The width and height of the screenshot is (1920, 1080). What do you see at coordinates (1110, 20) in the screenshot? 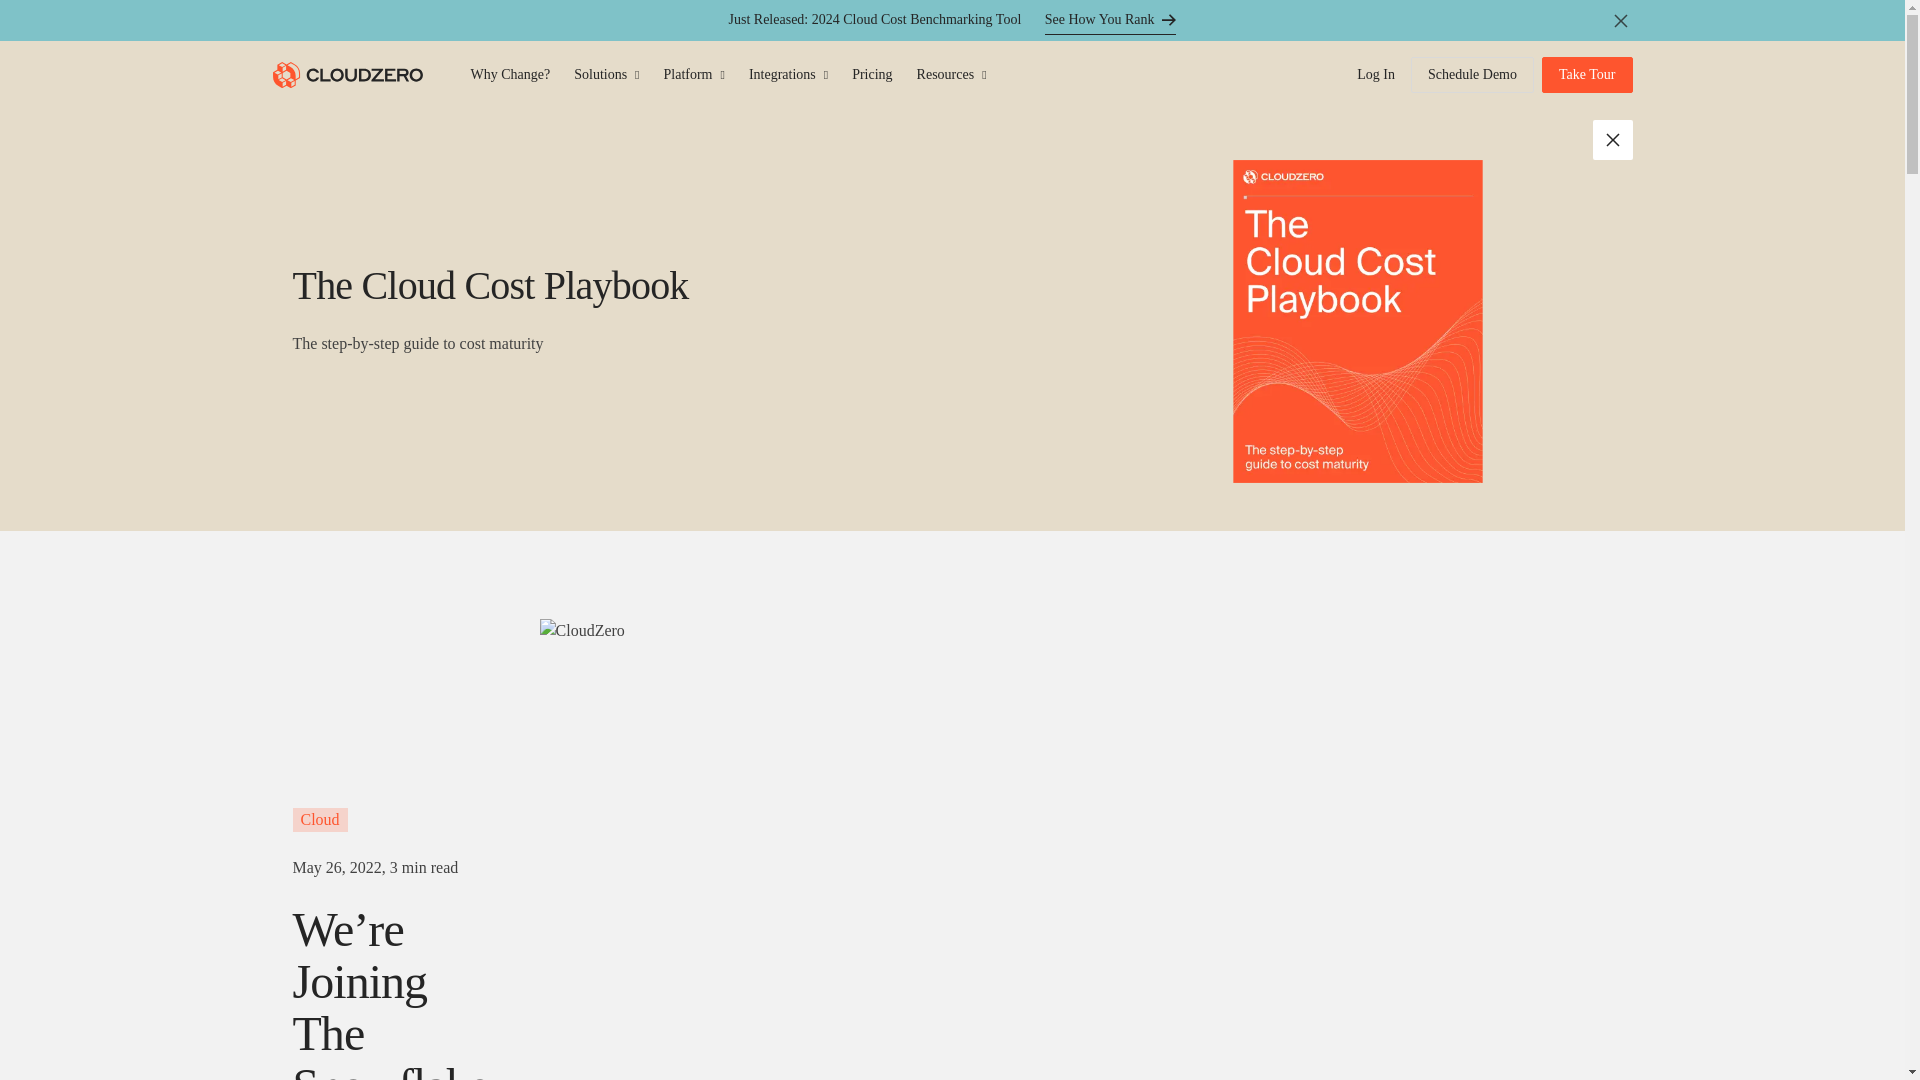
I see `See How You Rank` at bounding box center [1110, 20].